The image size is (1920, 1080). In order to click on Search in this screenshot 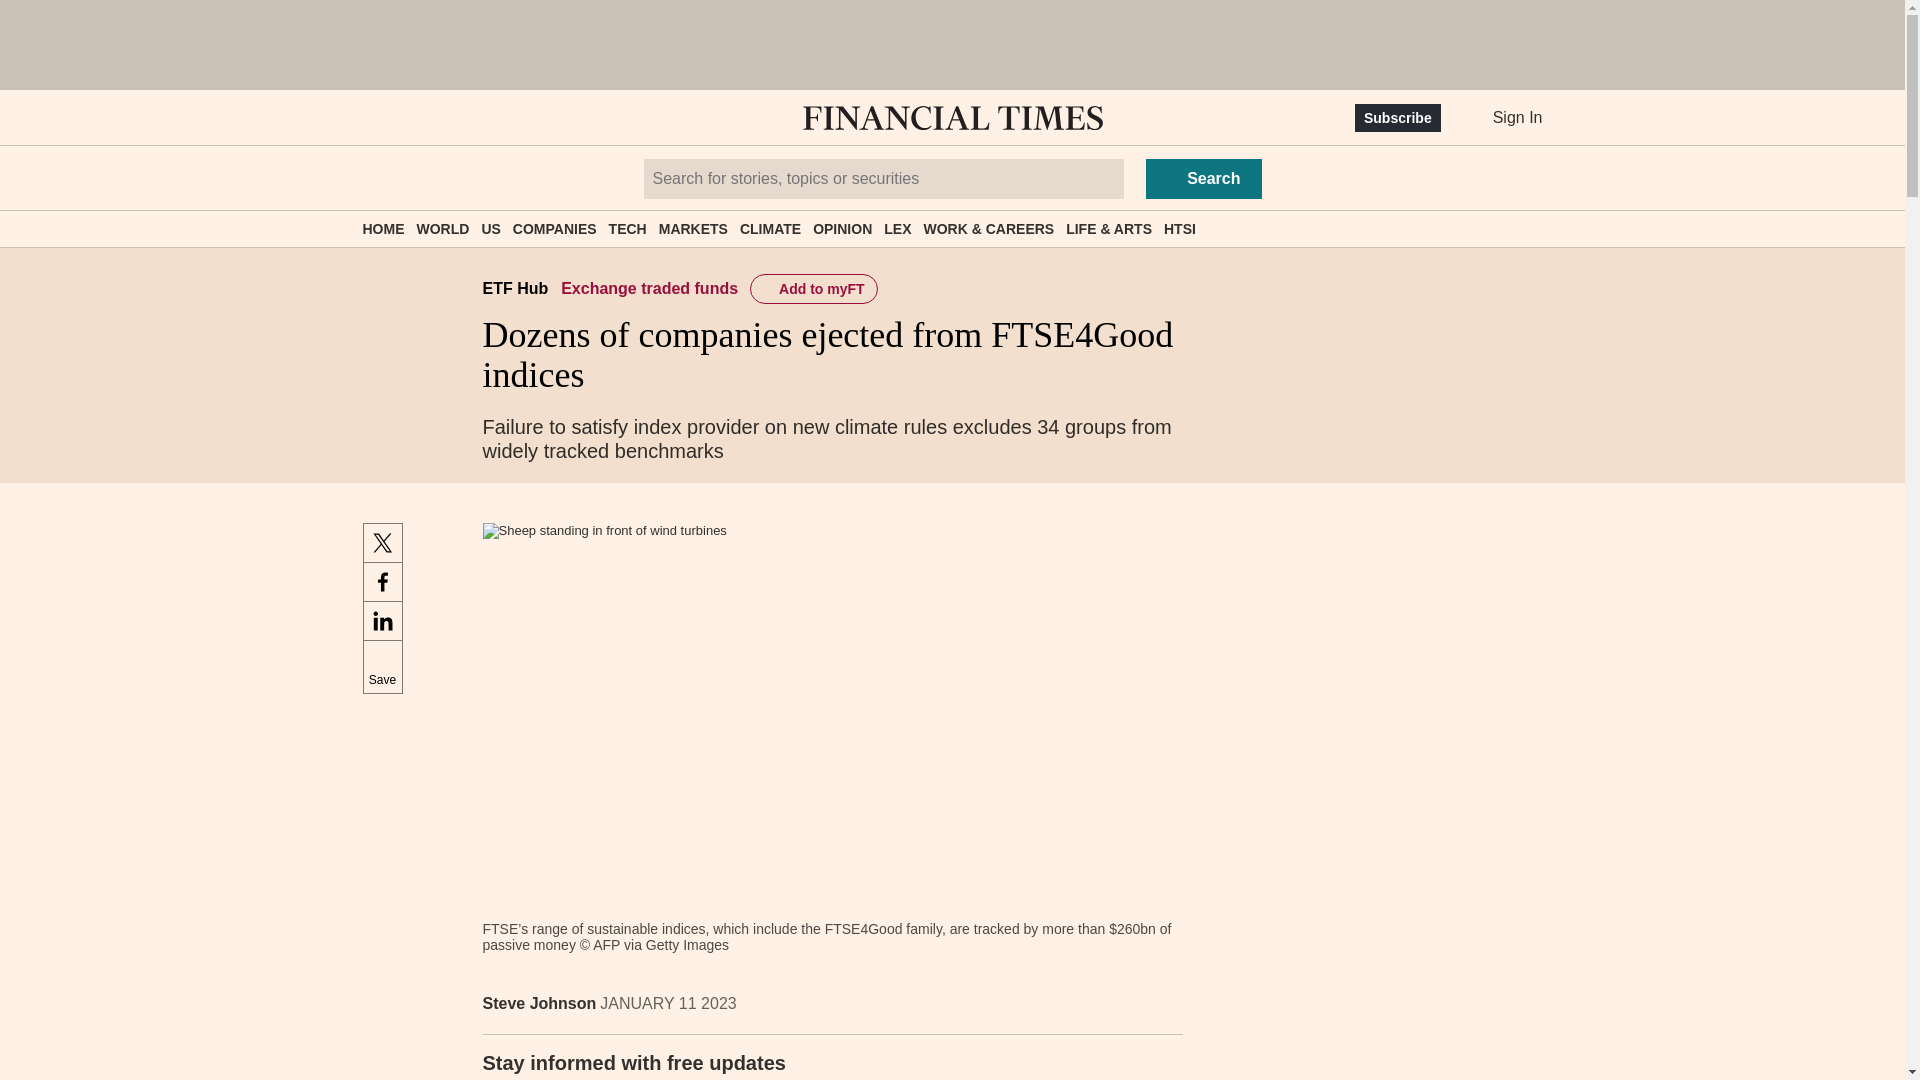, I will do `click(1204, 178)`.